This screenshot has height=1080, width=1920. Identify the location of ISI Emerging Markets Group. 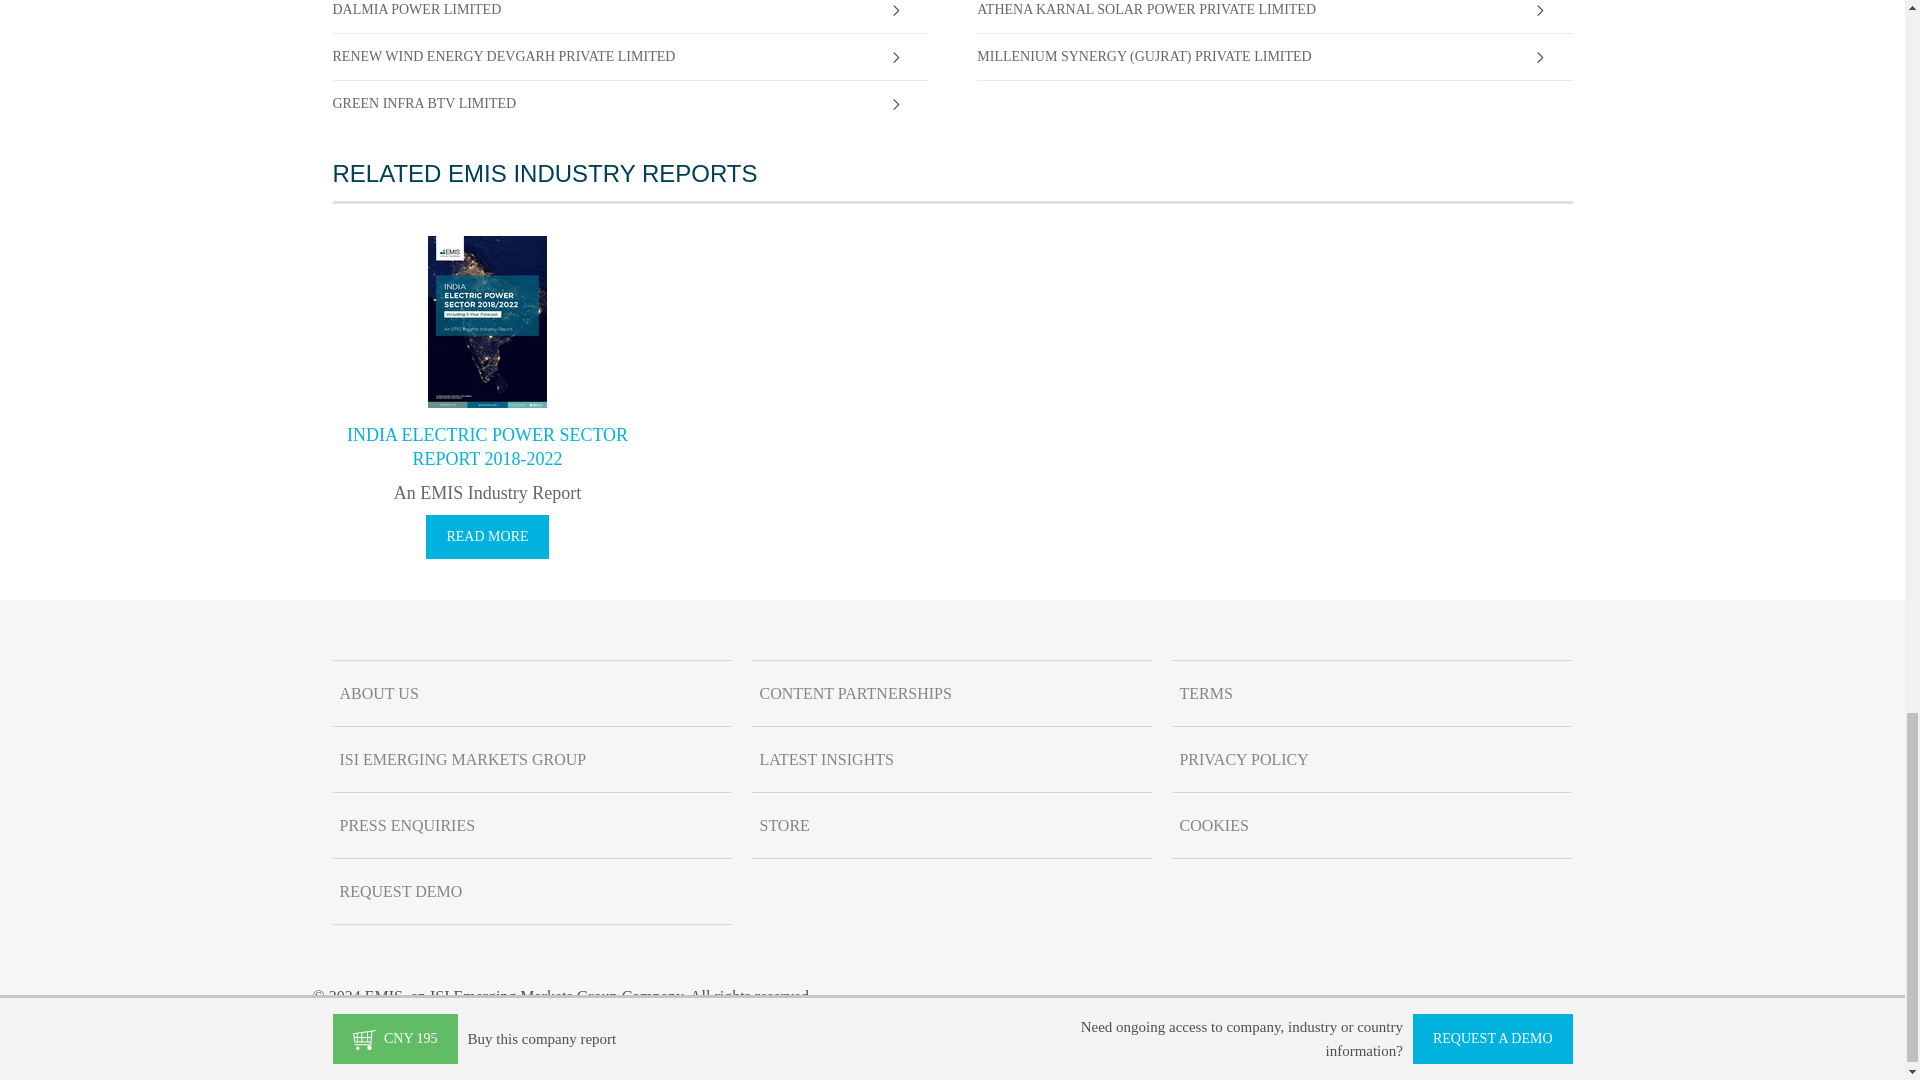
(532, 759).